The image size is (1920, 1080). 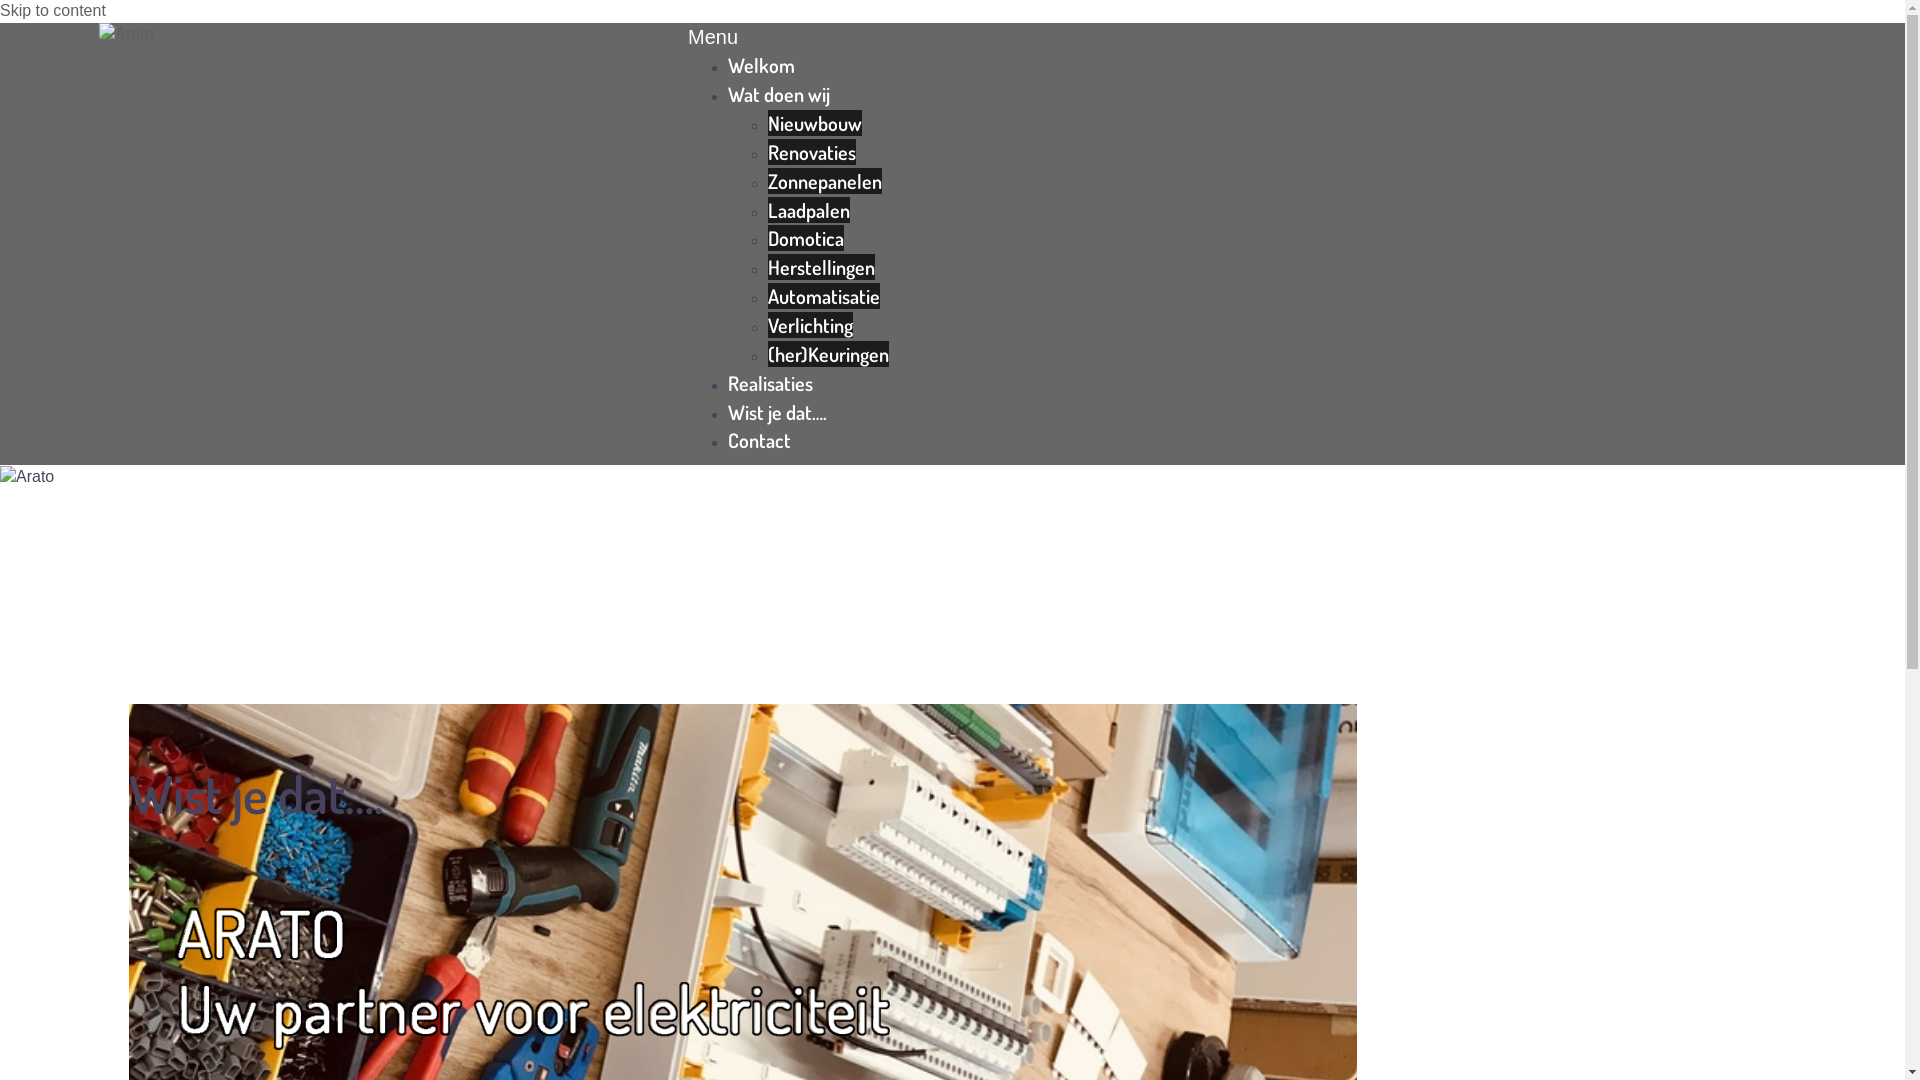 I want to click on Arato, so click(x=27, y=478).